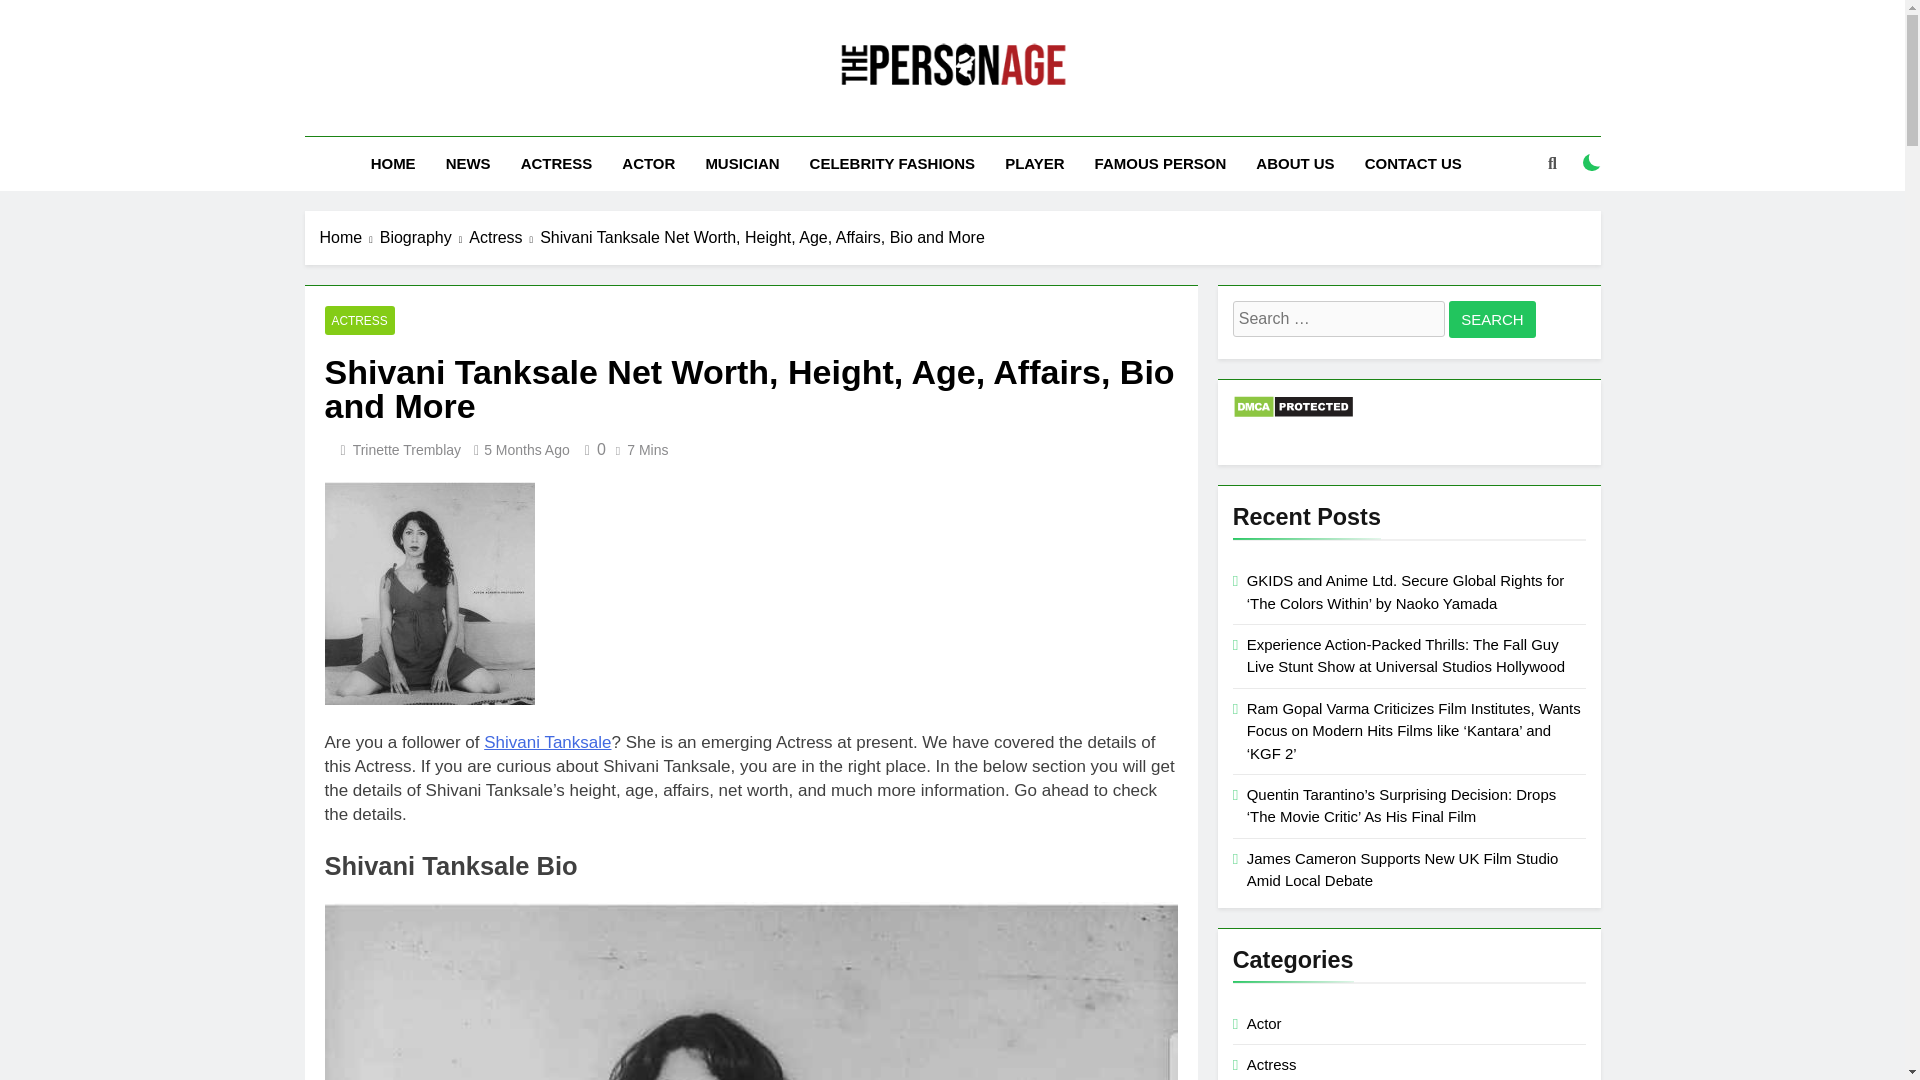 The image size is (1920, 1080). Describe the element at coordinates (892, 164) in the screenshot. I see `CELEBRITY FASHIONS` at that location.